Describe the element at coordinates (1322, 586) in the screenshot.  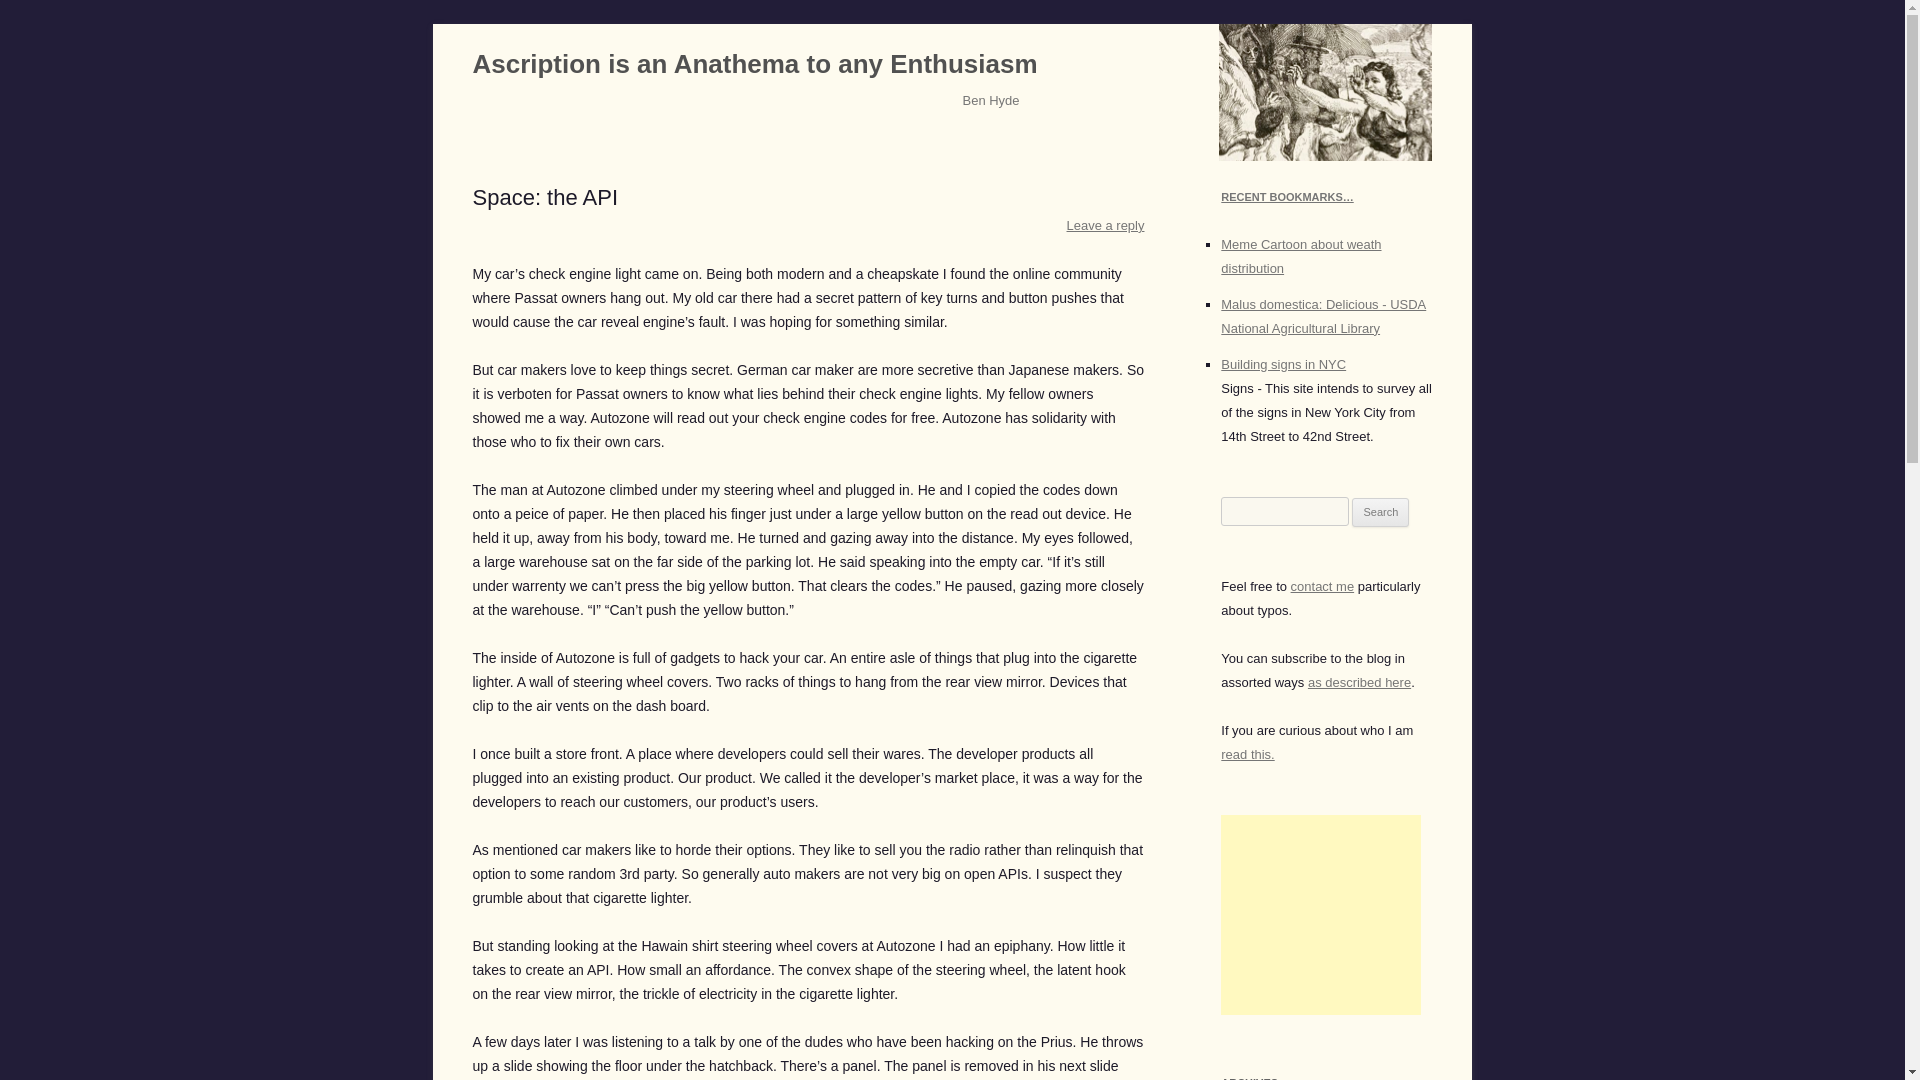
I see `contact me` at that location.